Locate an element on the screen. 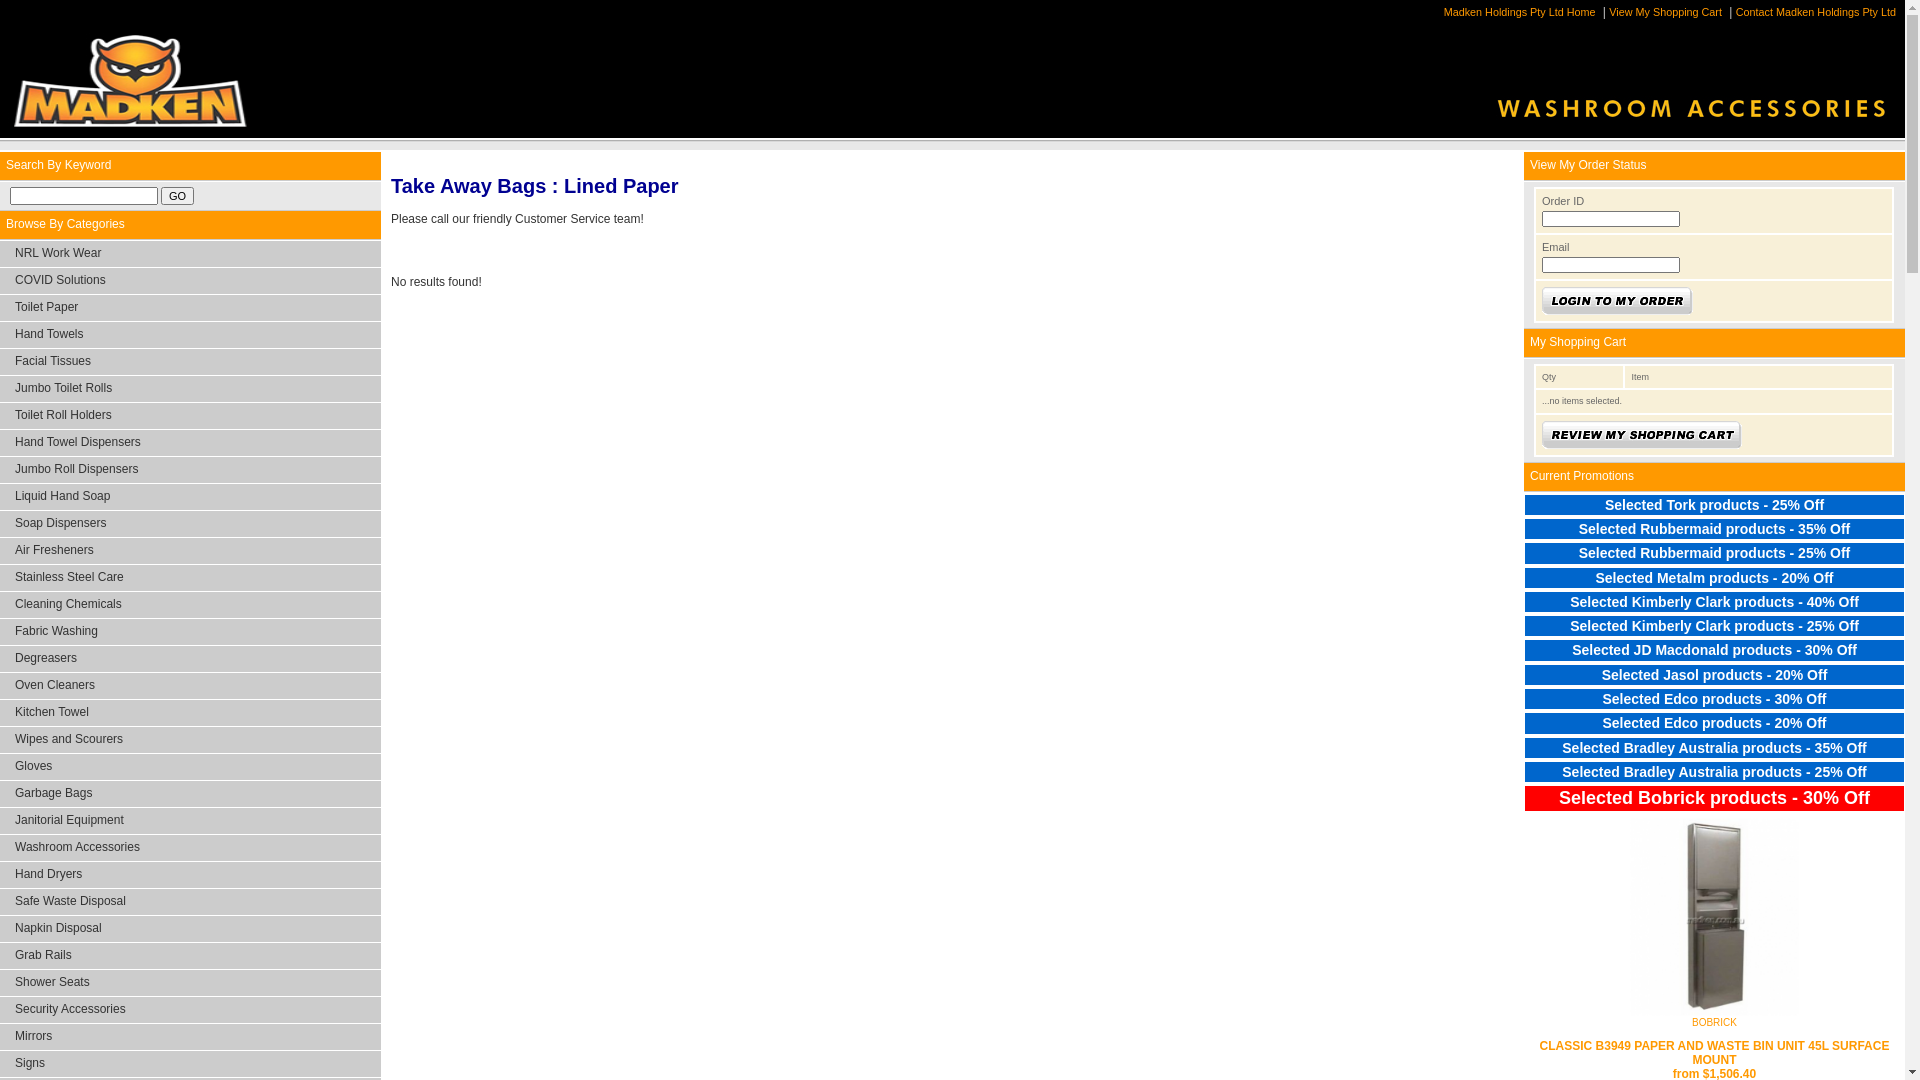 The height and width of the screenshot is (1080, 1920). Selected Metalm products - 20% Off is located at coordinates (1714, 578).